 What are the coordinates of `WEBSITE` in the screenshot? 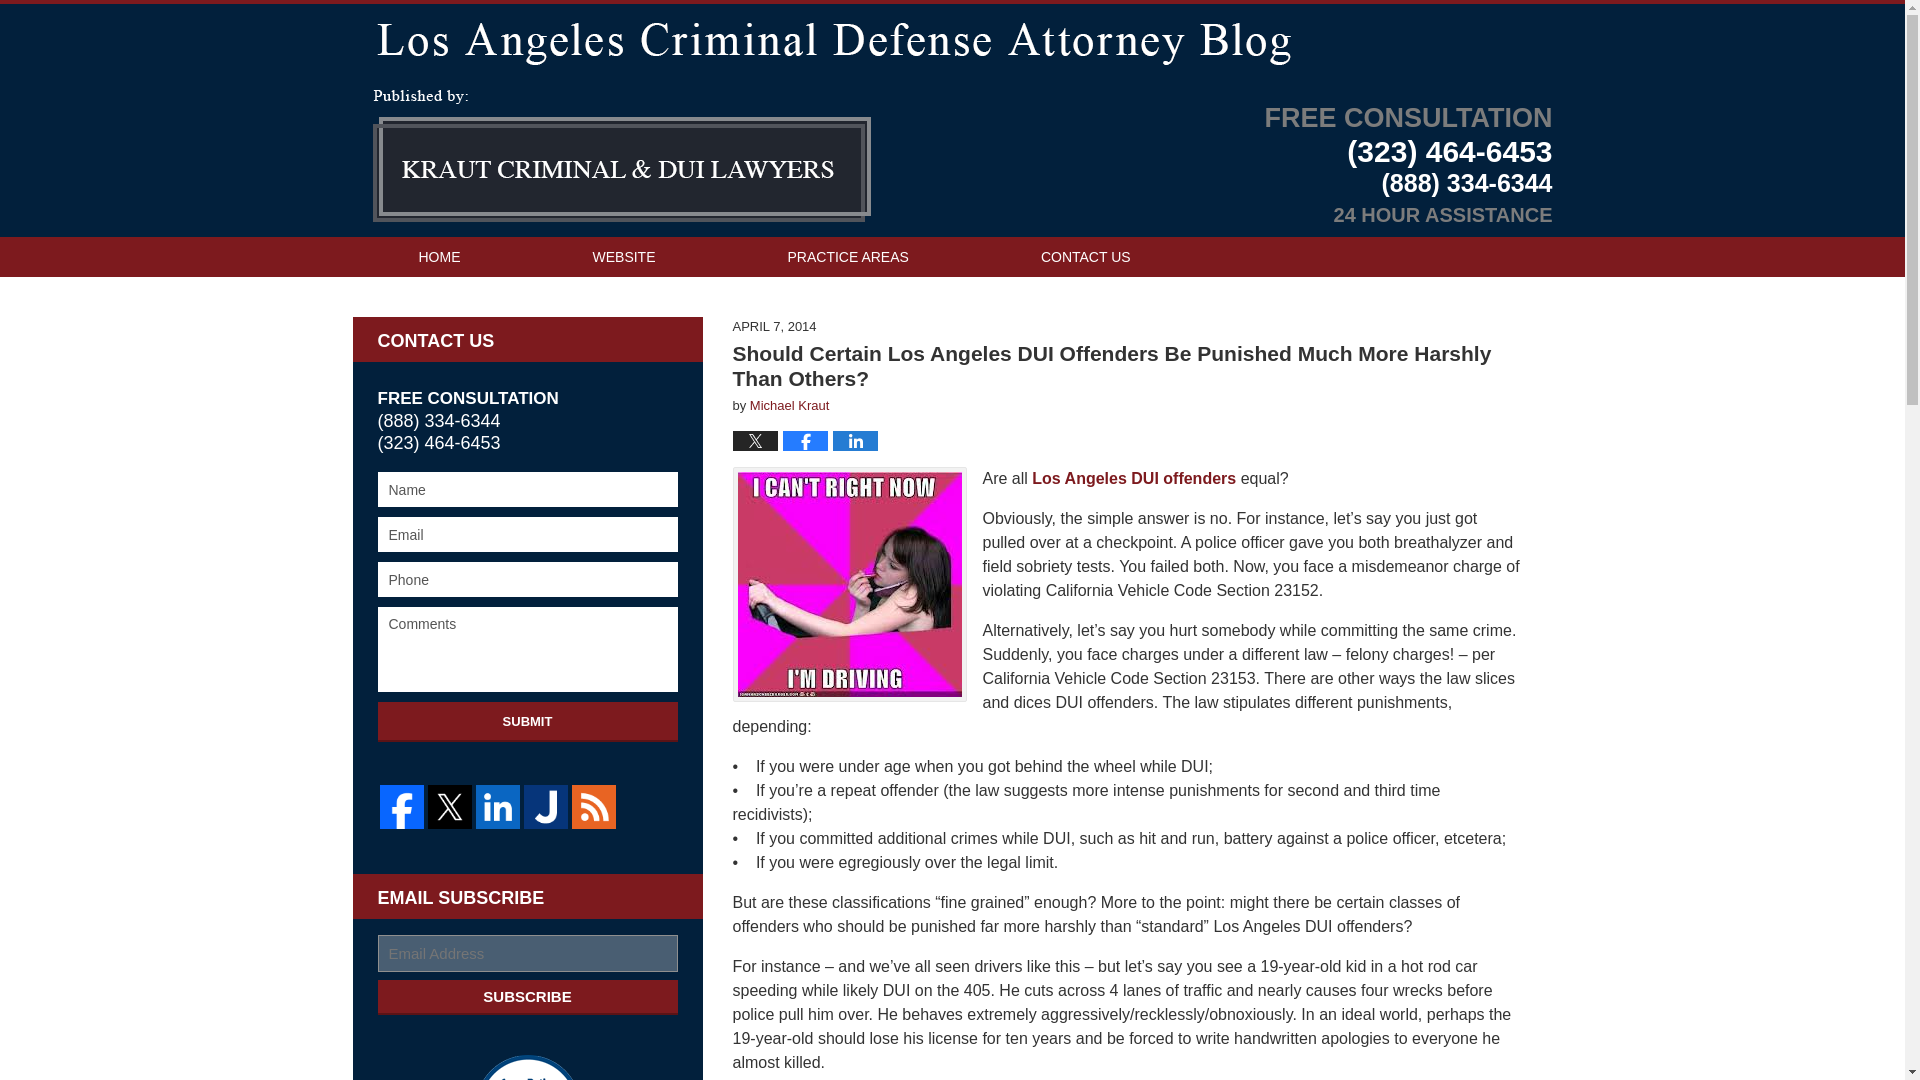 It's located at (624, 256).